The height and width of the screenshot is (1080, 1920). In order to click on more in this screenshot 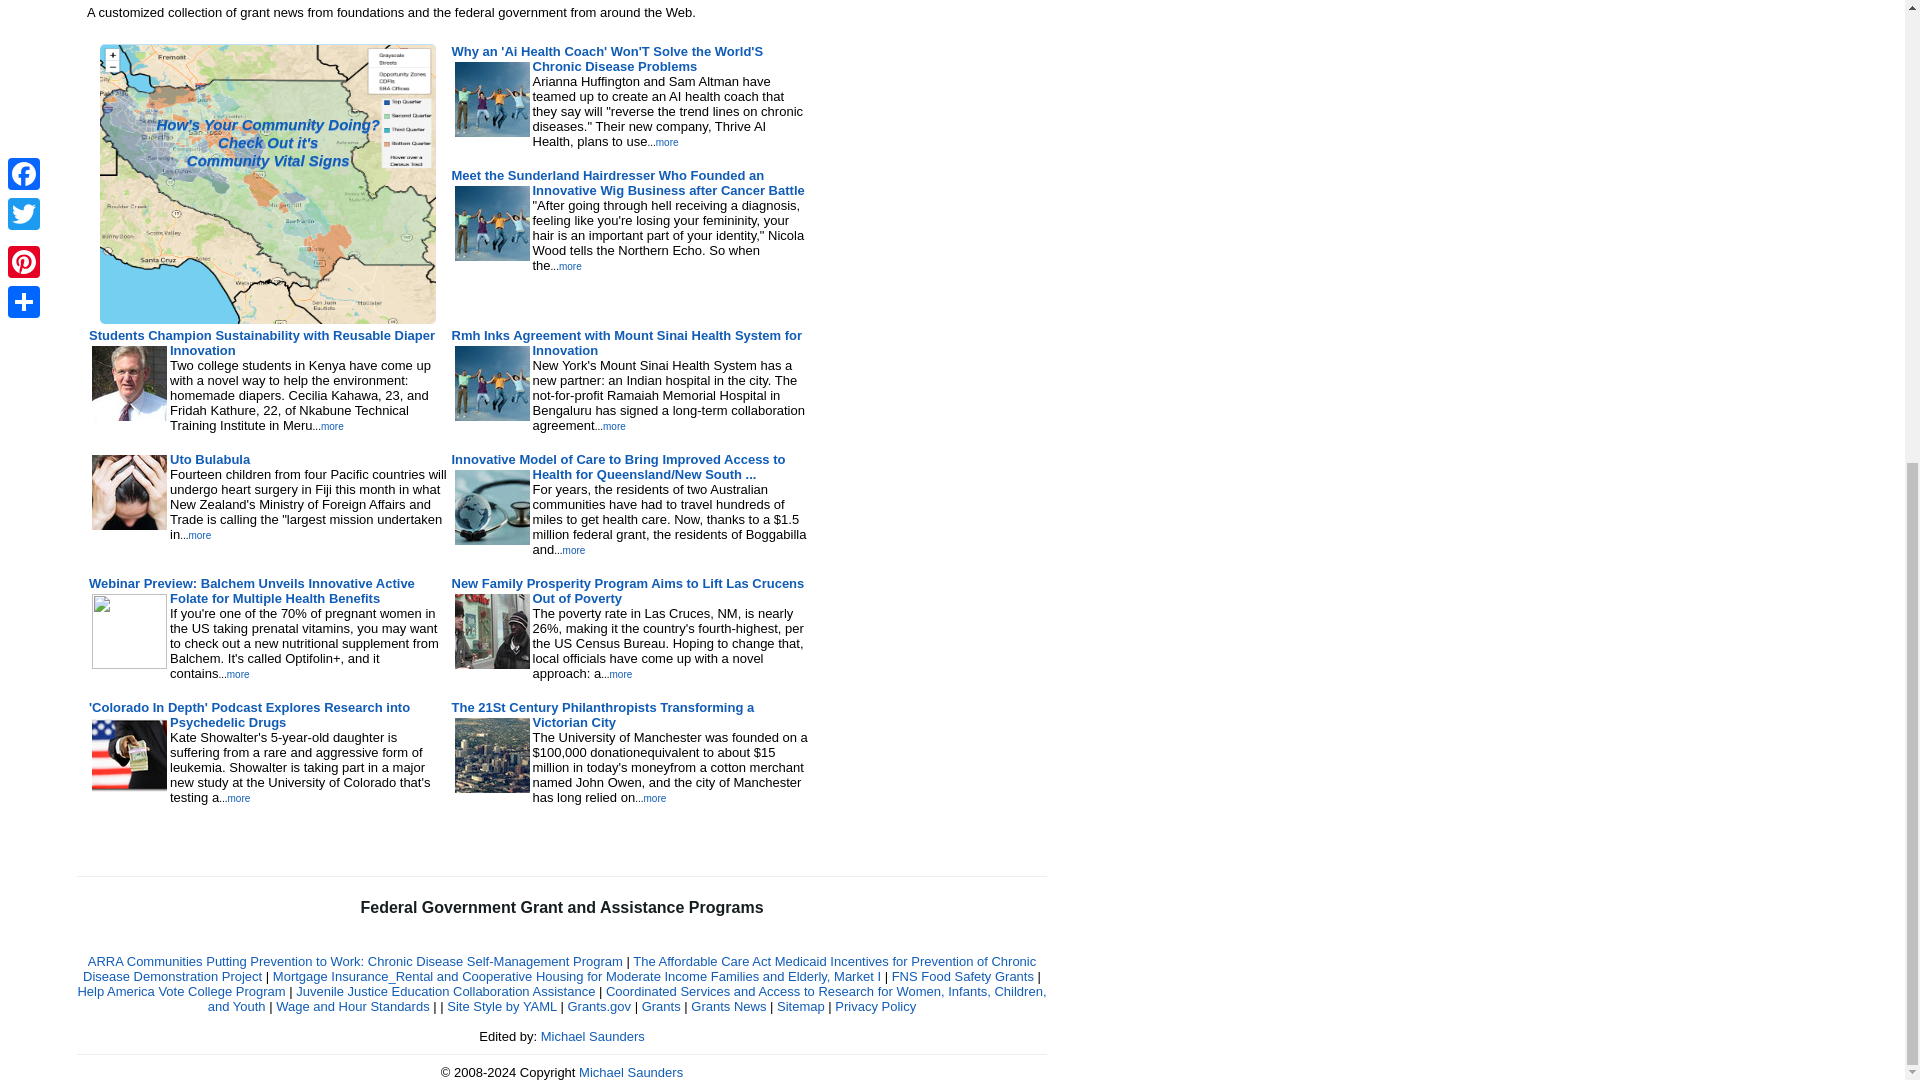, I will do `click(240, 798)`.